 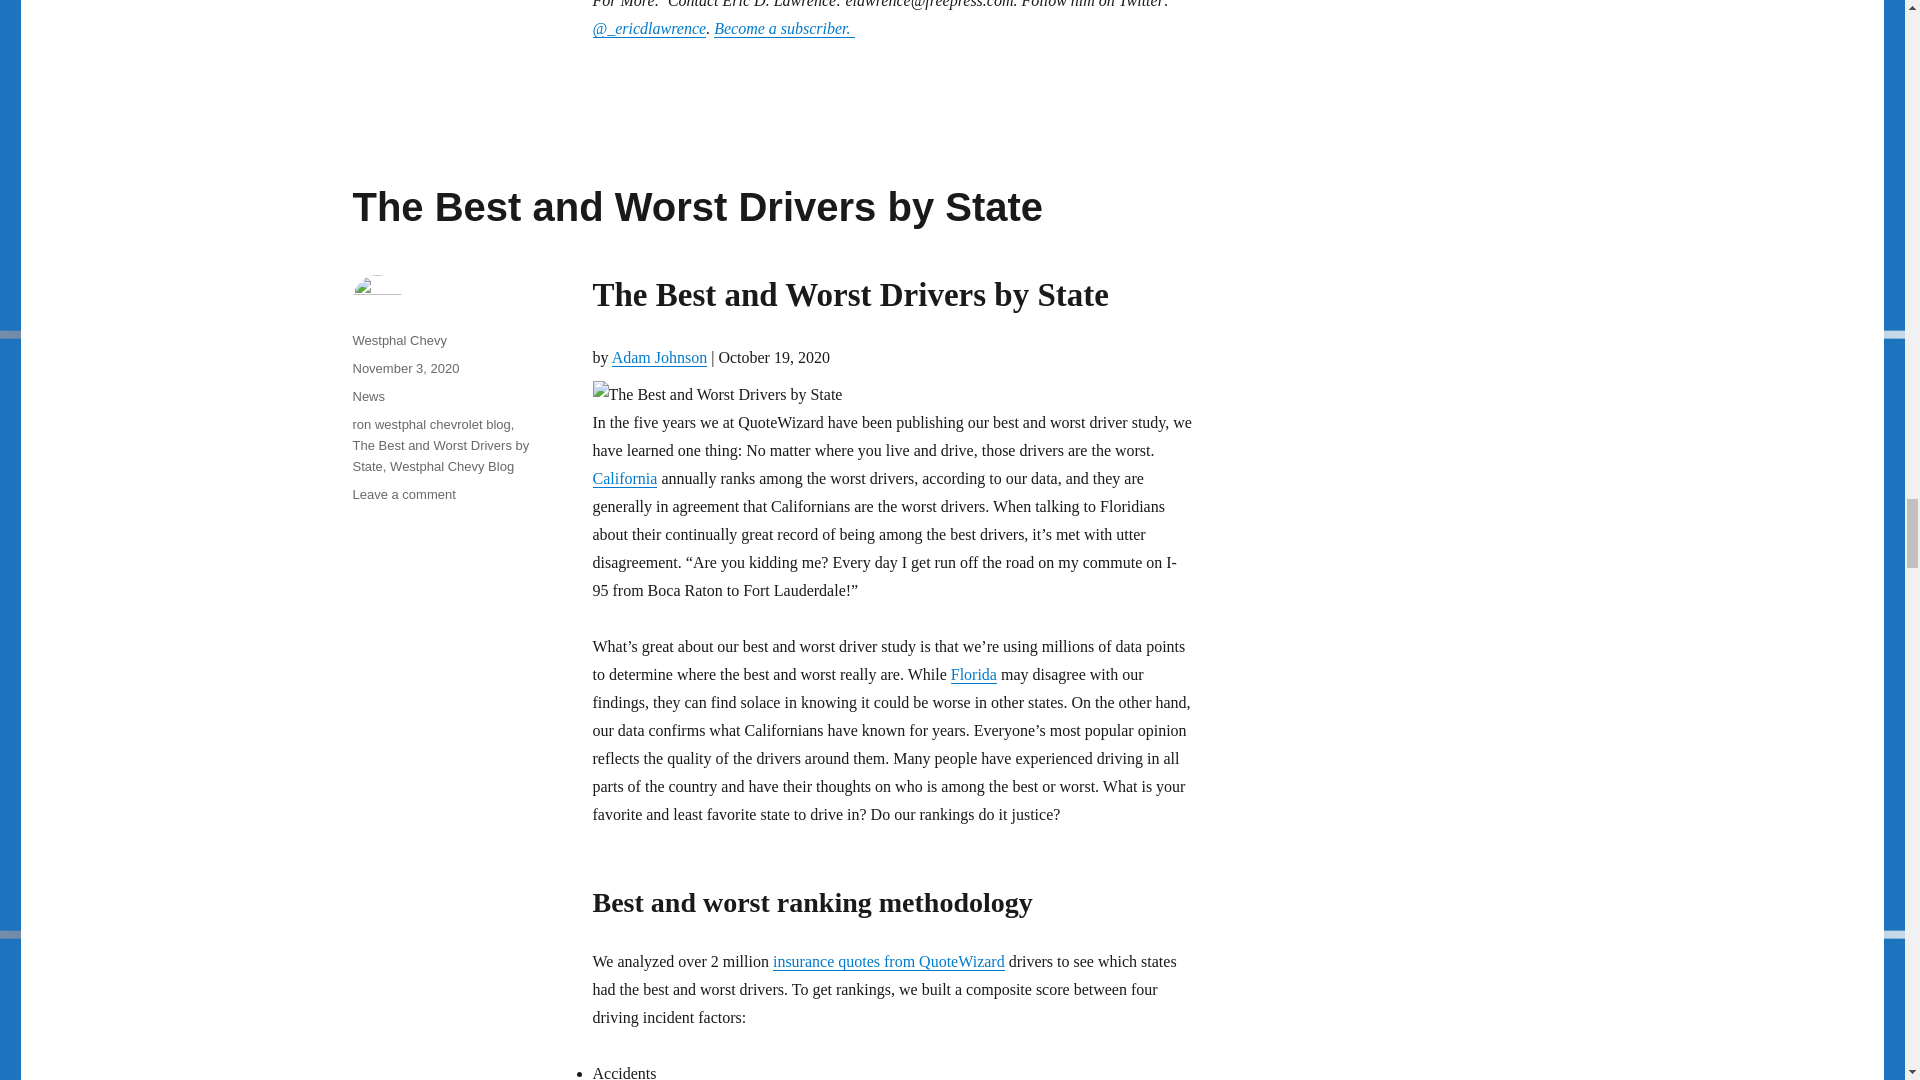 What do you see at coordinates (660, 356) in the screenshot?
I see `Adam Johnson` at bounding box center [660, 356].